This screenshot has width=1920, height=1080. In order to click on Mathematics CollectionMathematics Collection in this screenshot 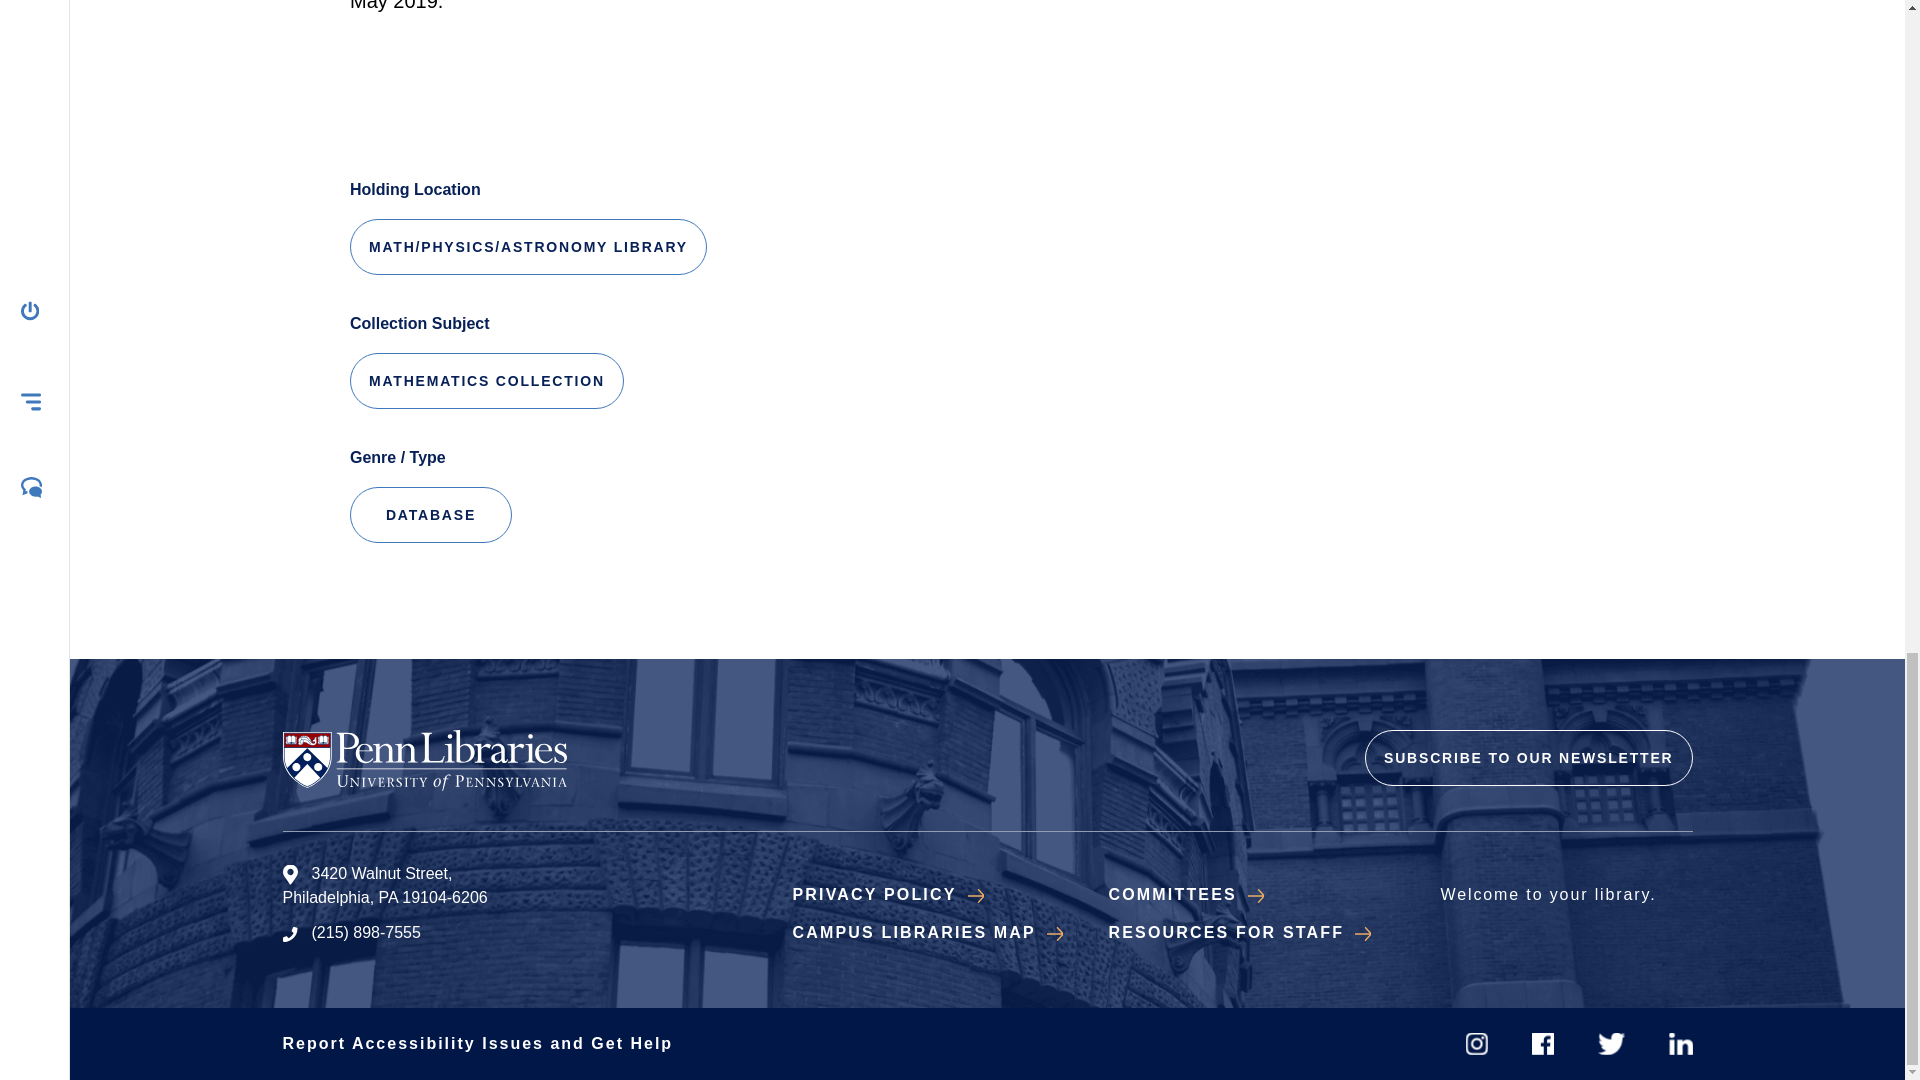, I will do `click(486, 381)`.